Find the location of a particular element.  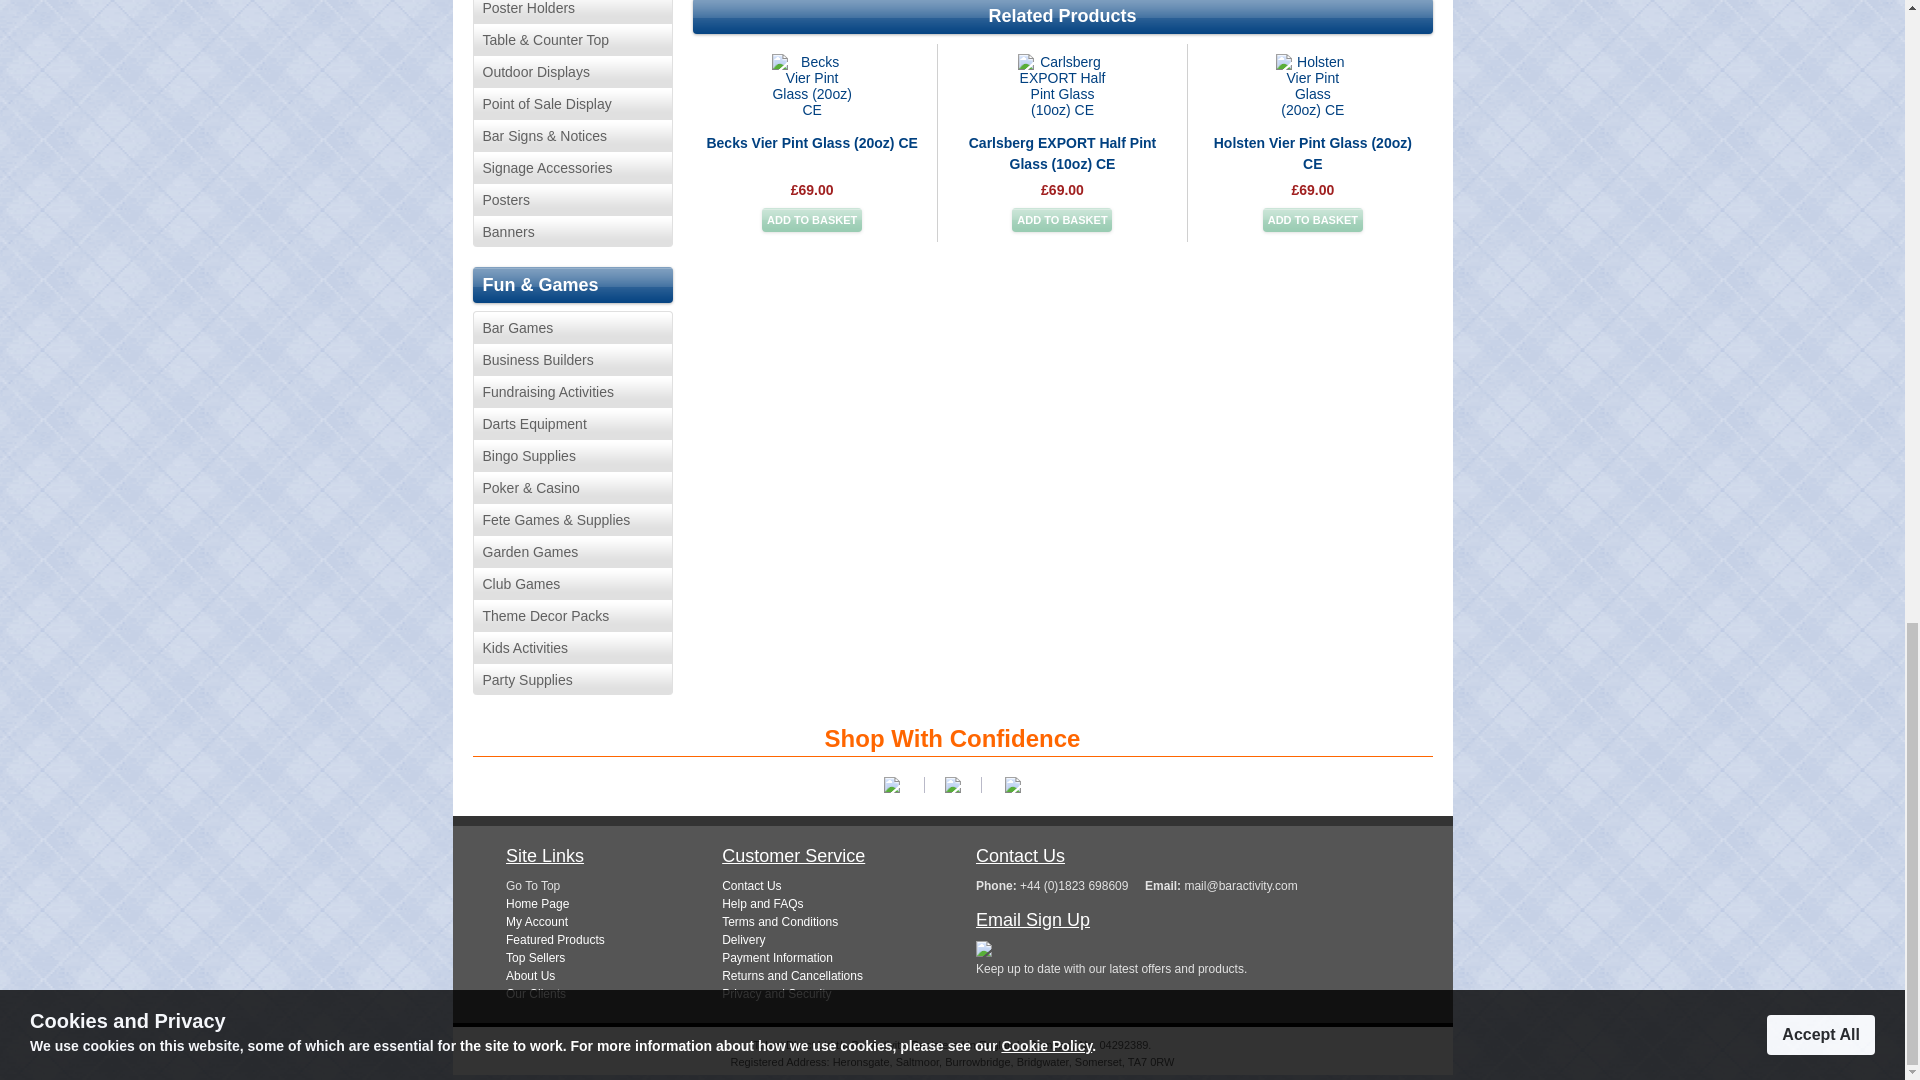

Outdoor Displays is located at coordinates (572, 71).